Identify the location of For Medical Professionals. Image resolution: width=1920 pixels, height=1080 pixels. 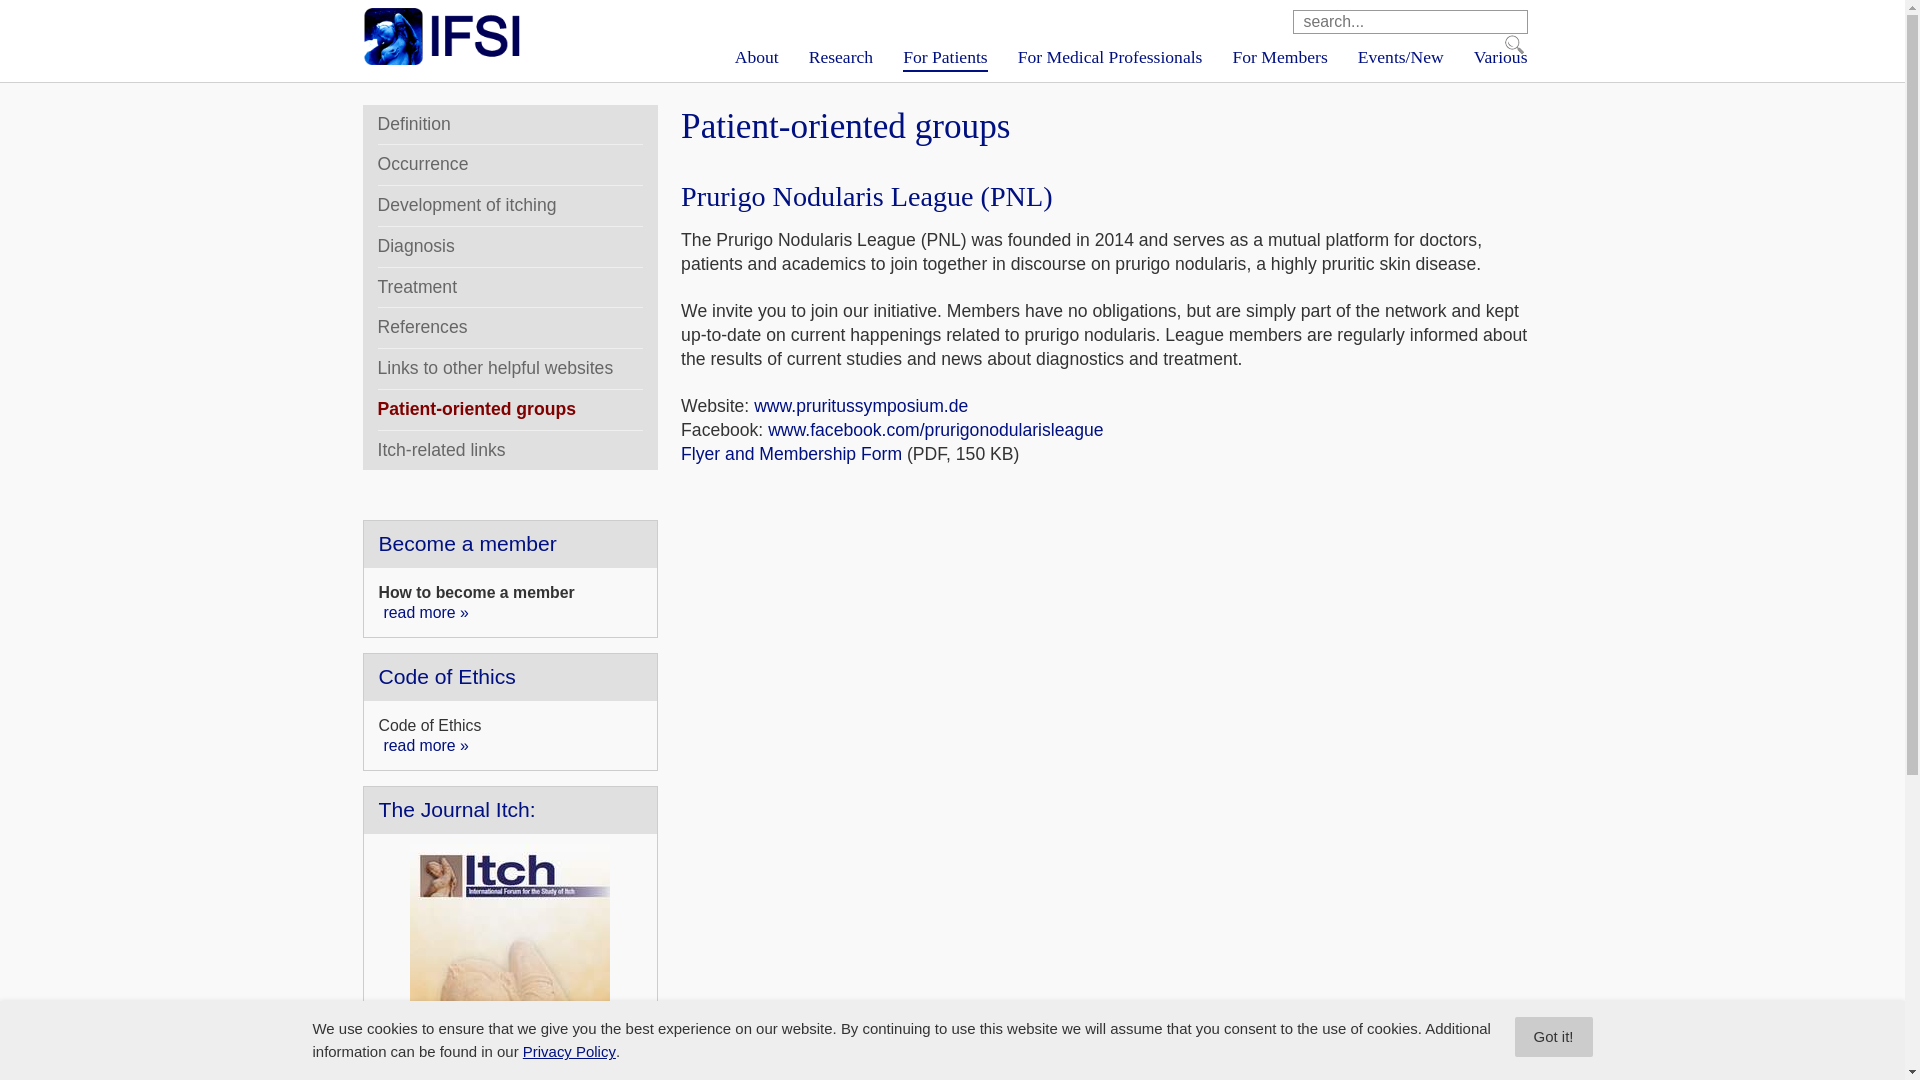
(1110, 58).